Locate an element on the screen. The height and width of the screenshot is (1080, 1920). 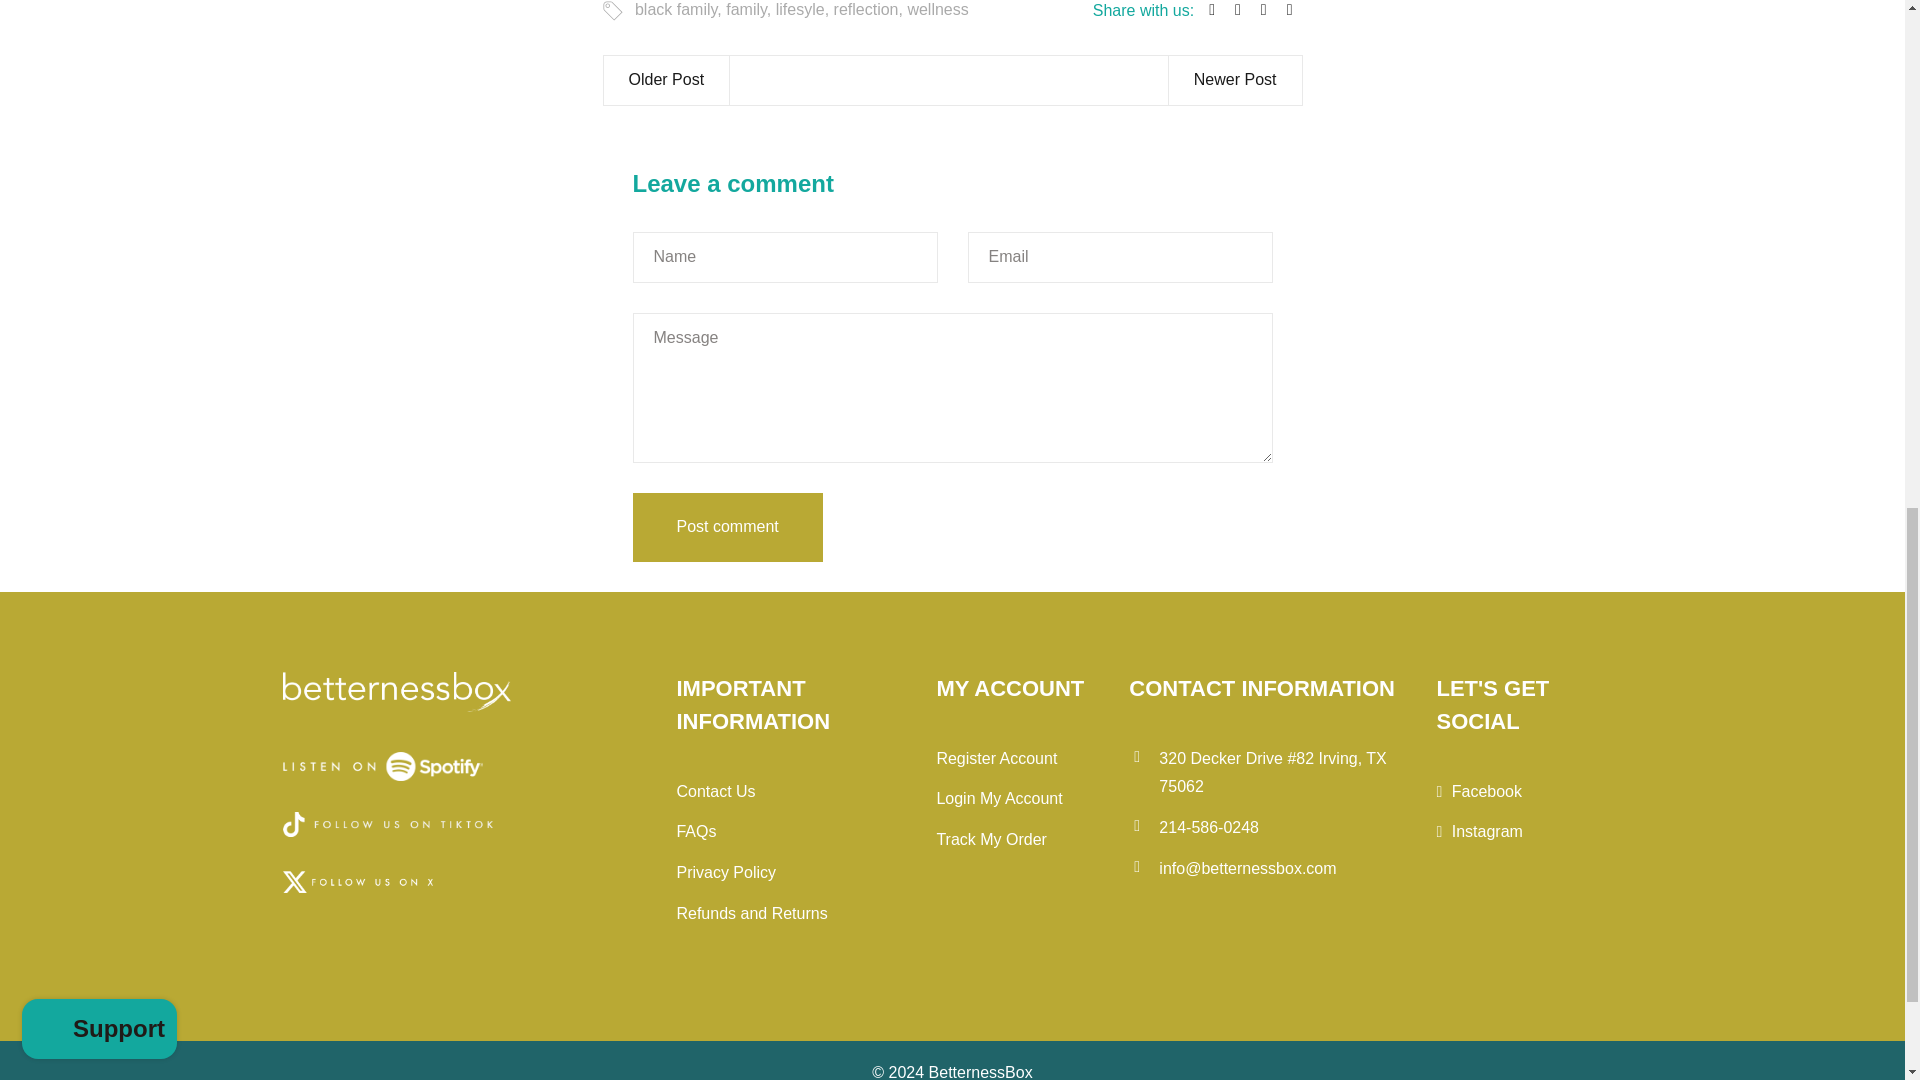
Register Account is located at coordinates (996, 758).